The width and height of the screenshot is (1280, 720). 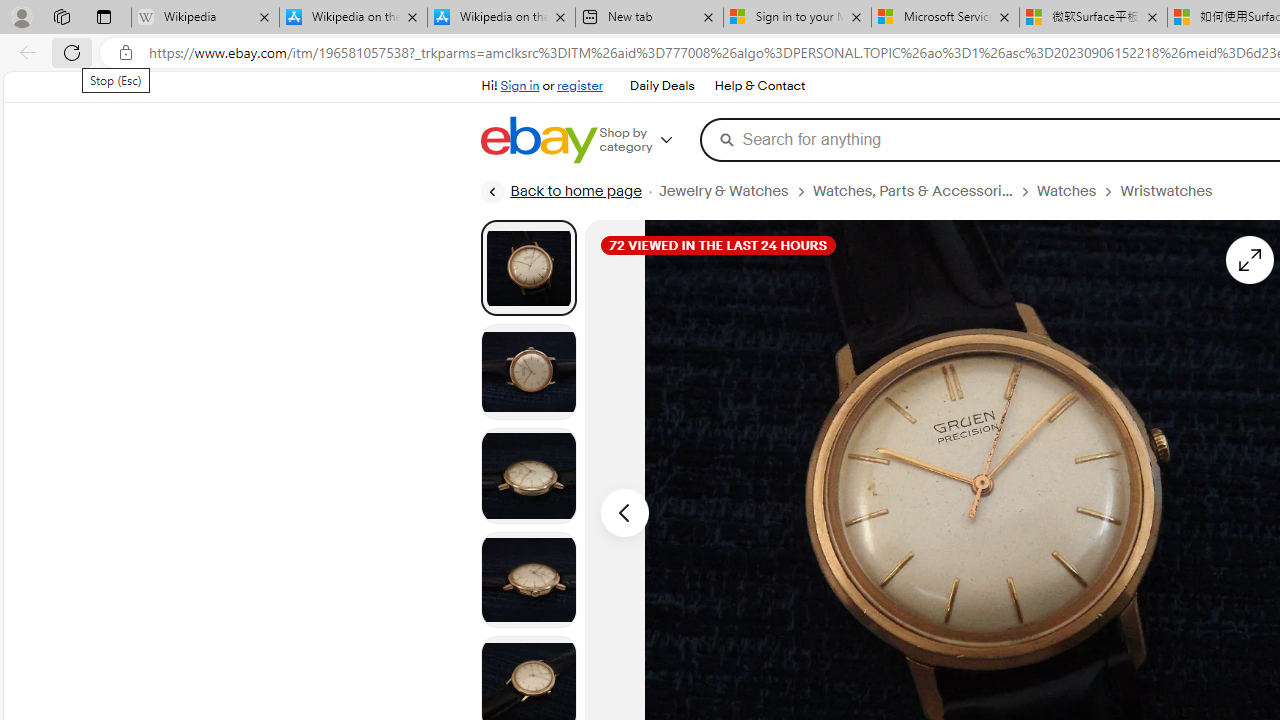 What do you see at coordinates (662, 86) in the screenshot?
I see `Daily Deals` at bounding box center [662, 86].